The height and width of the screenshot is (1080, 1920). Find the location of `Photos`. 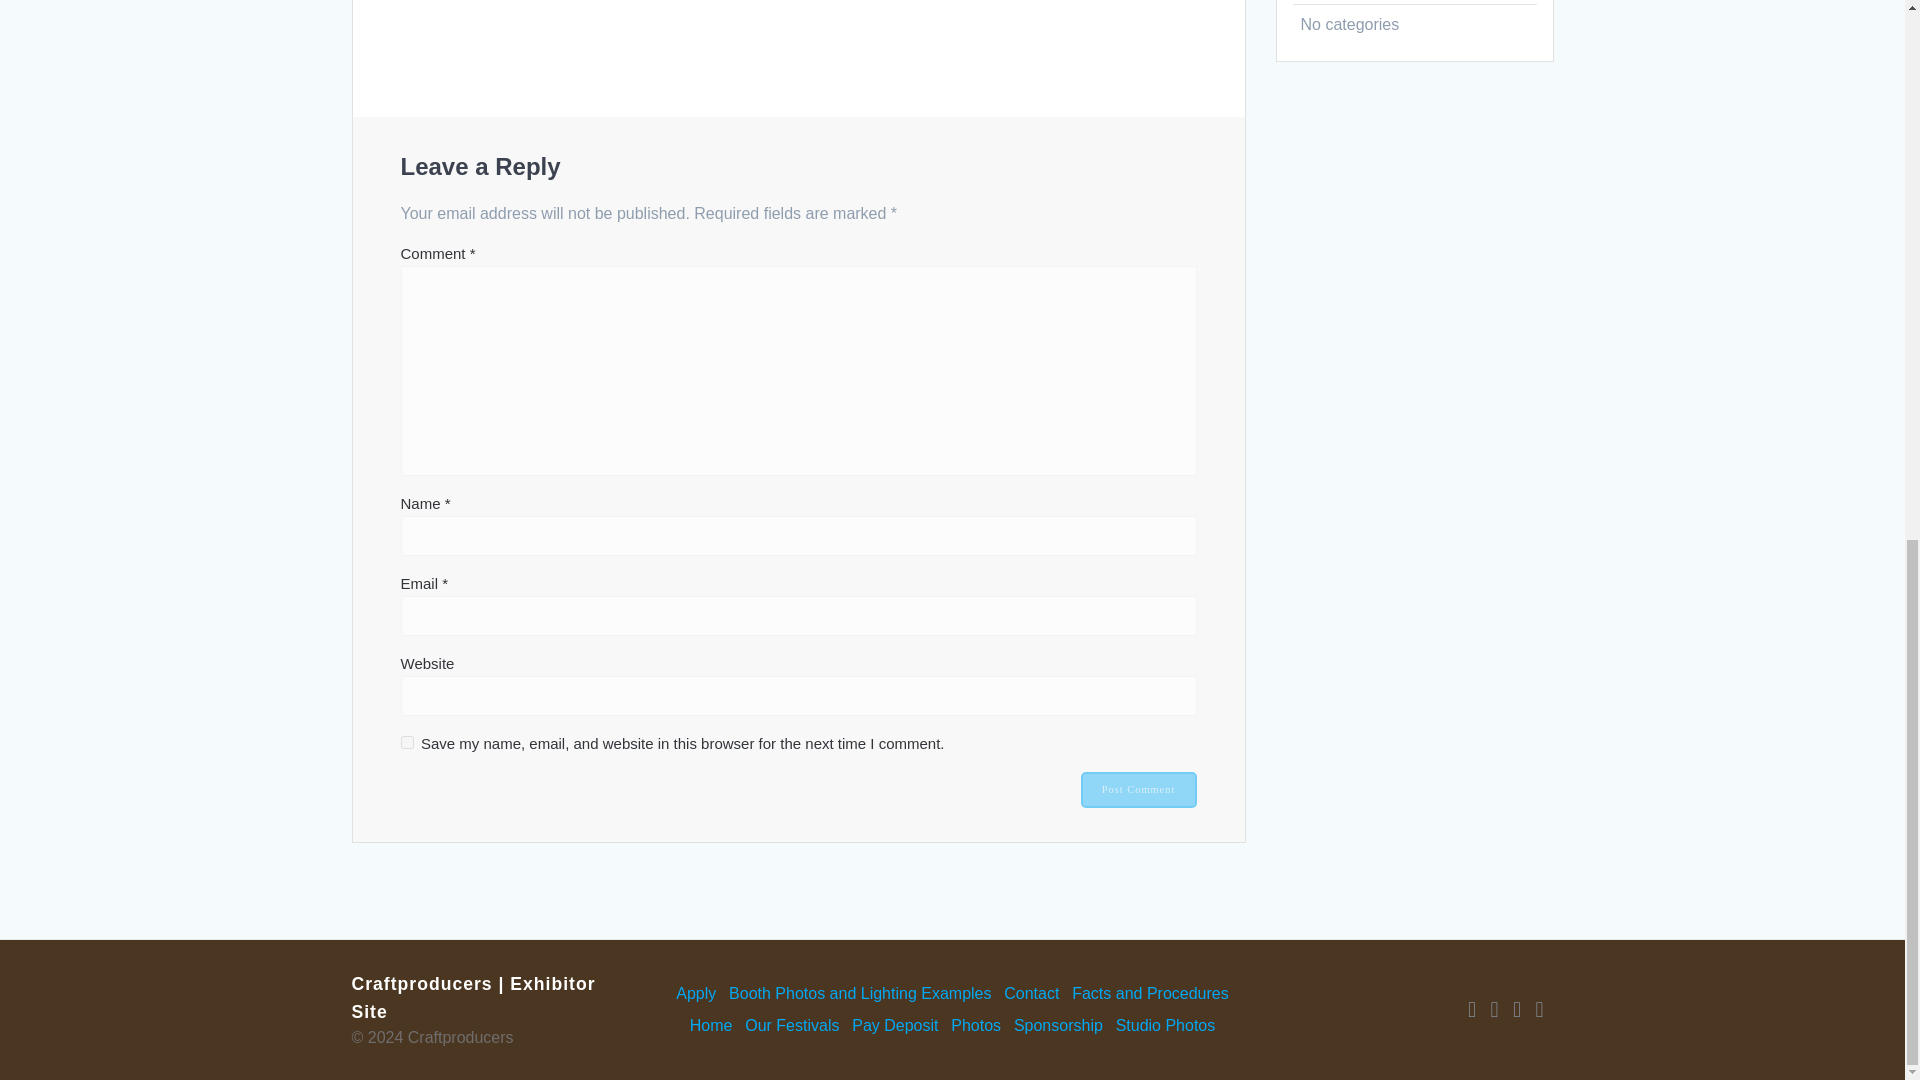

Photos is located at coordinates (975, 1026).